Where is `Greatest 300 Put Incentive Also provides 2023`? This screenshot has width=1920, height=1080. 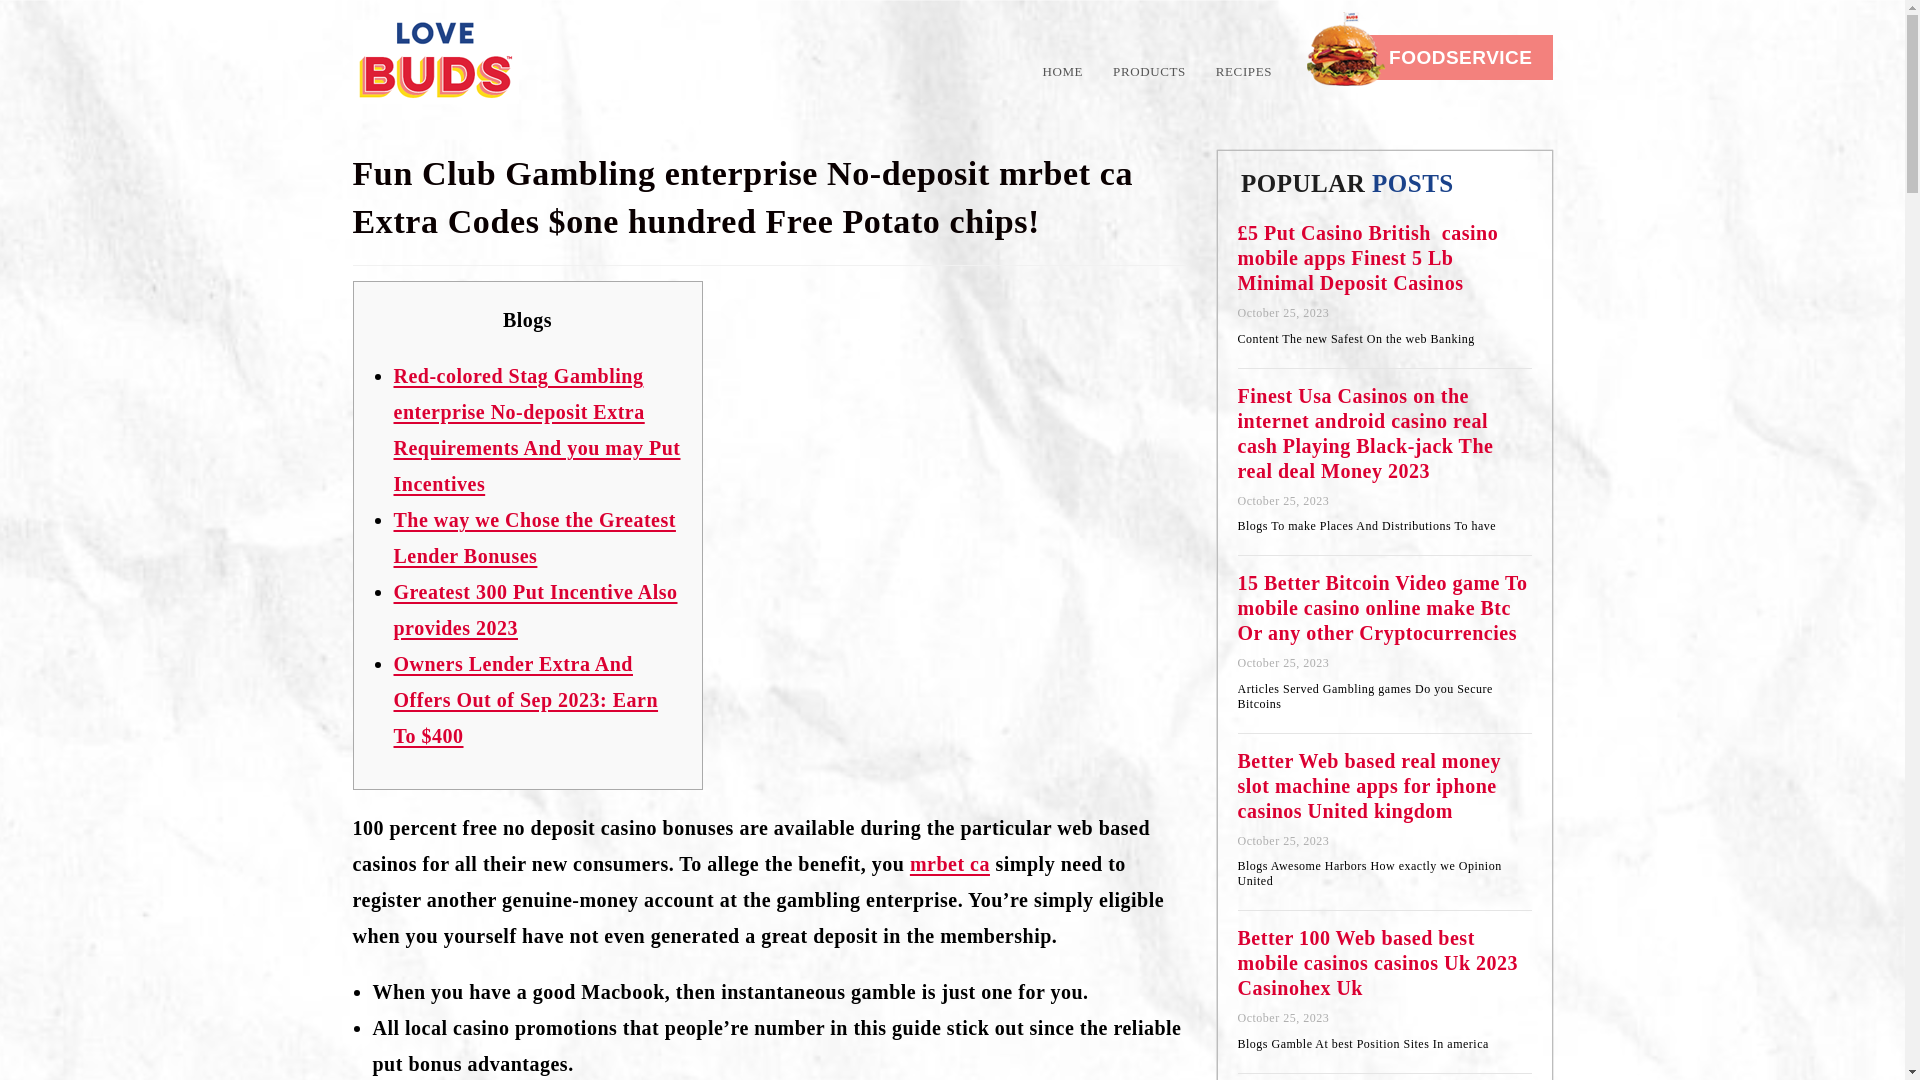 Greatest 300 Put Incentive Also provides 2023 is located at coordinates (535, 610).